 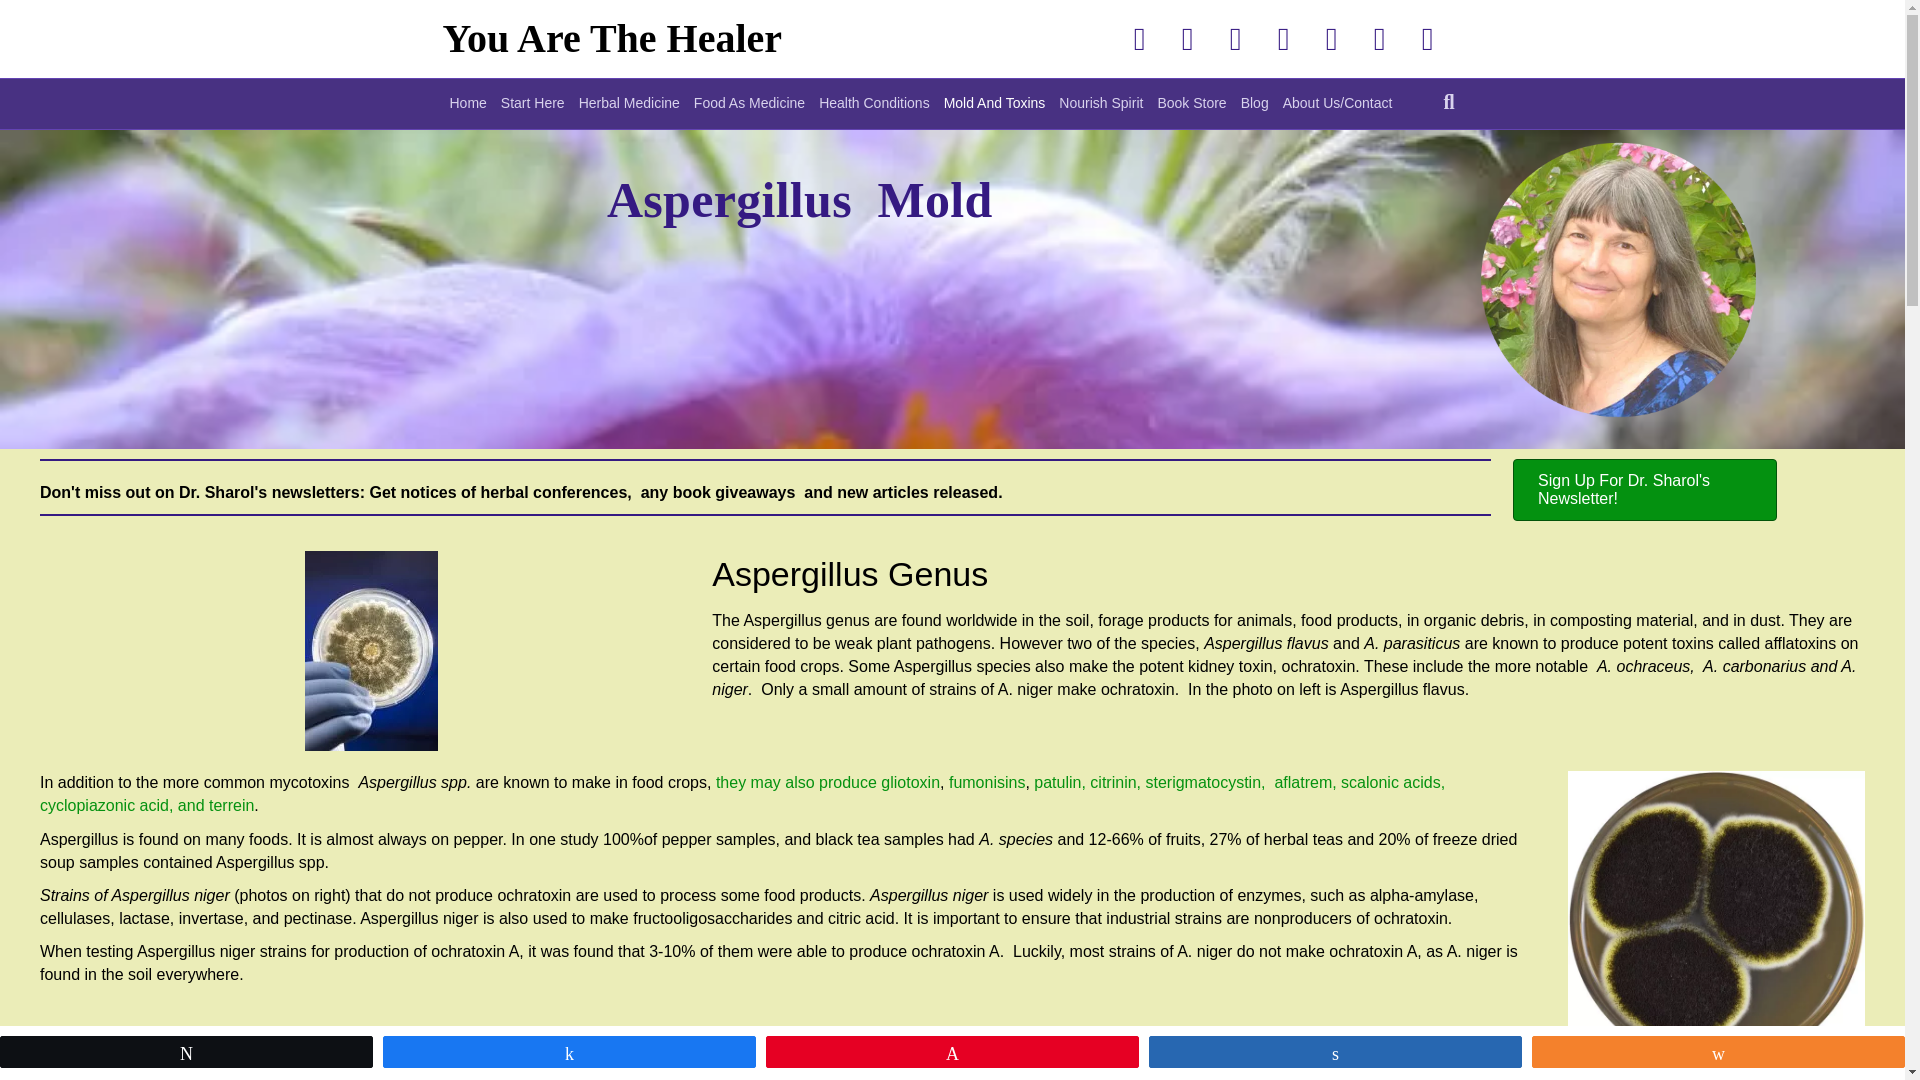 I want to click on Start Here, so click(x=532, y=103).